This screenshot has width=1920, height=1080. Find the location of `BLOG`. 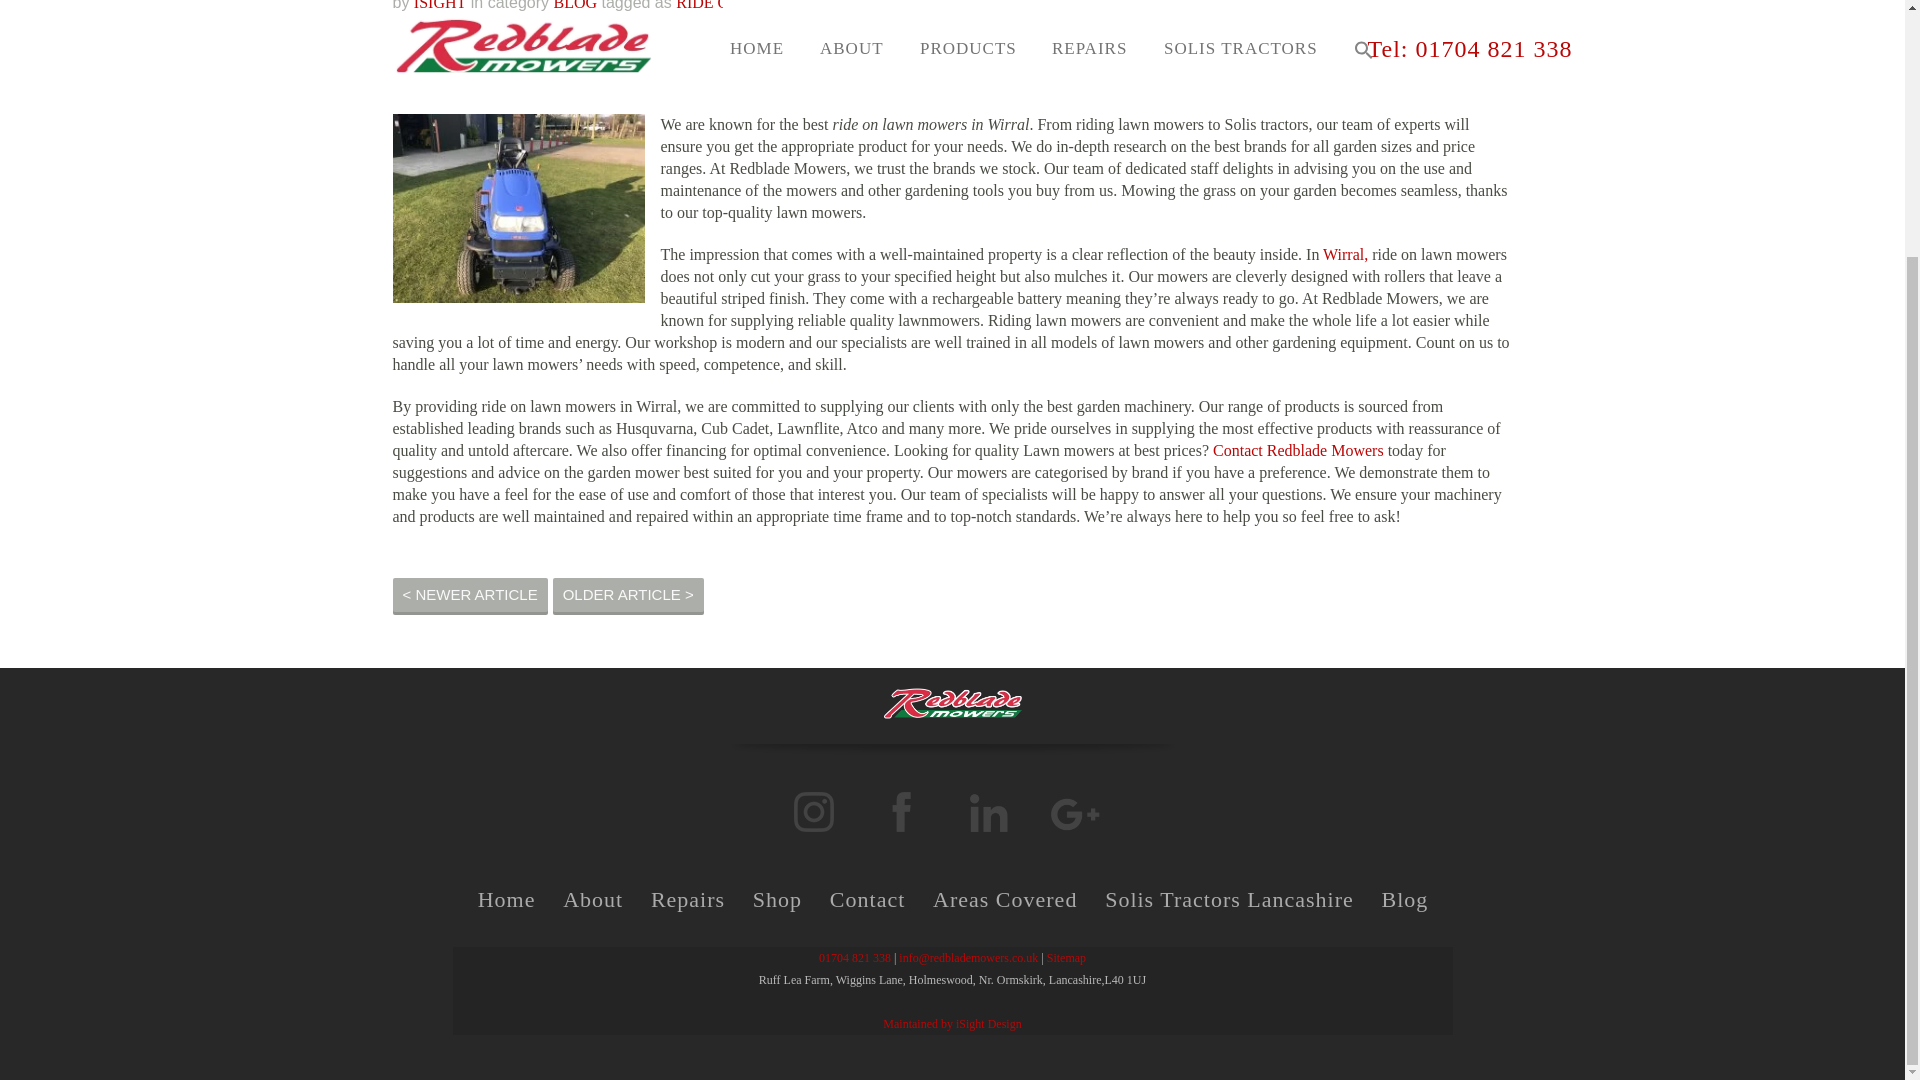

BLOG is located at coordinates (574, 5).